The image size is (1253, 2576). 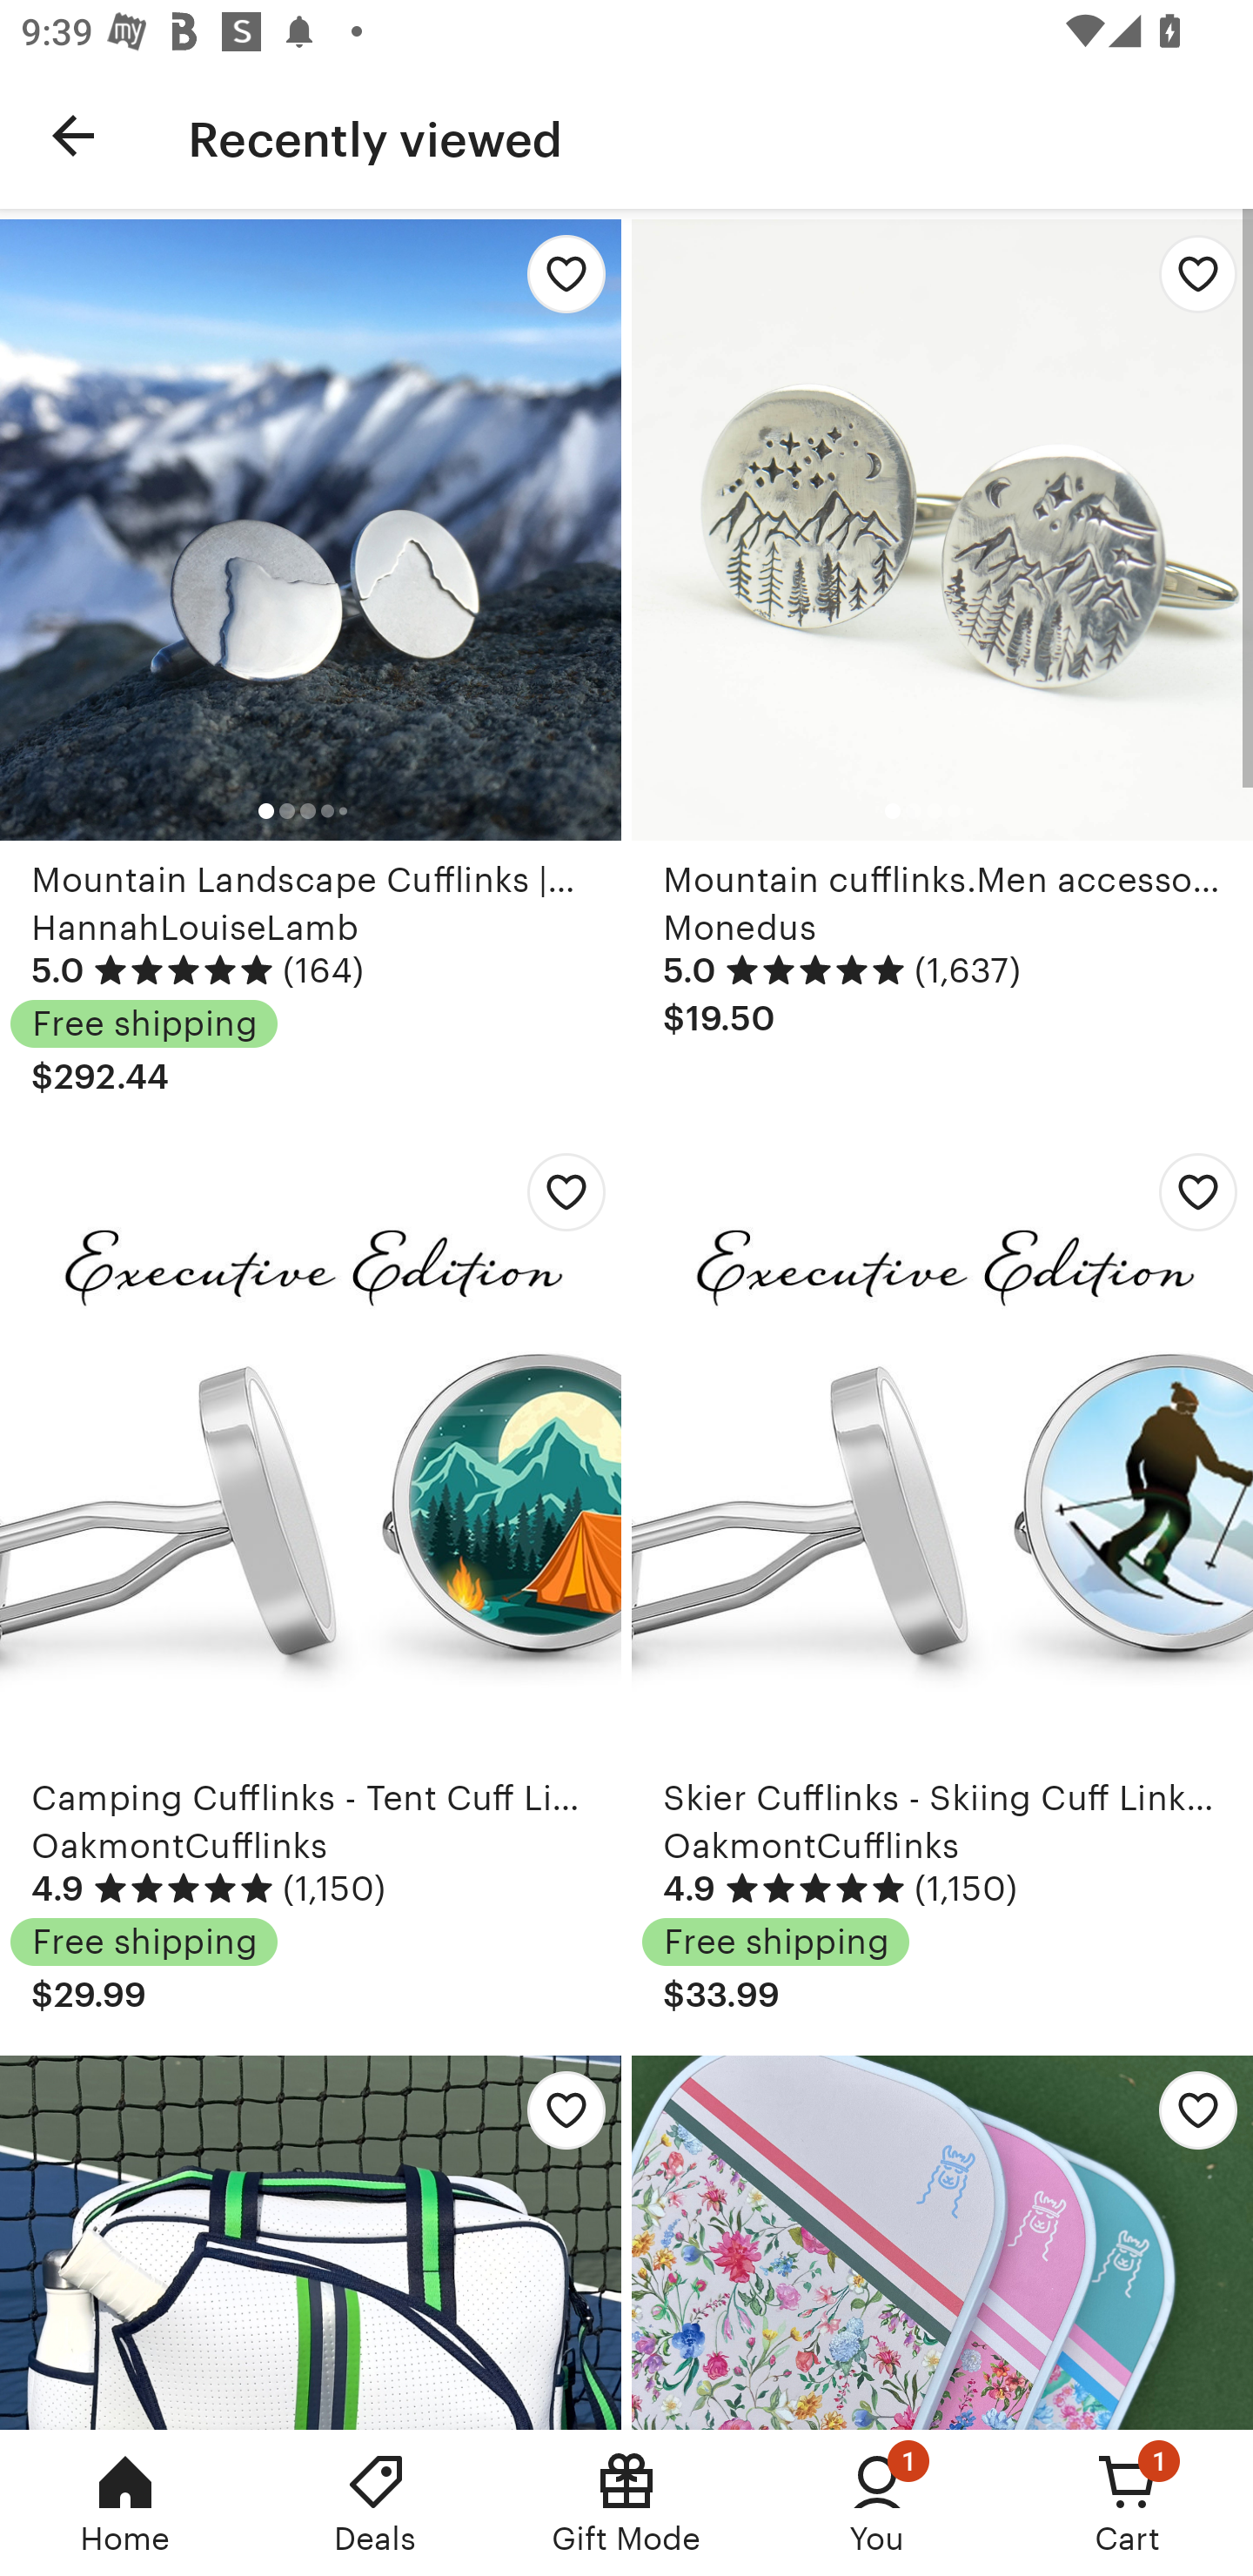 I want to click on Gift Mode, so click(x=626, y=2503).